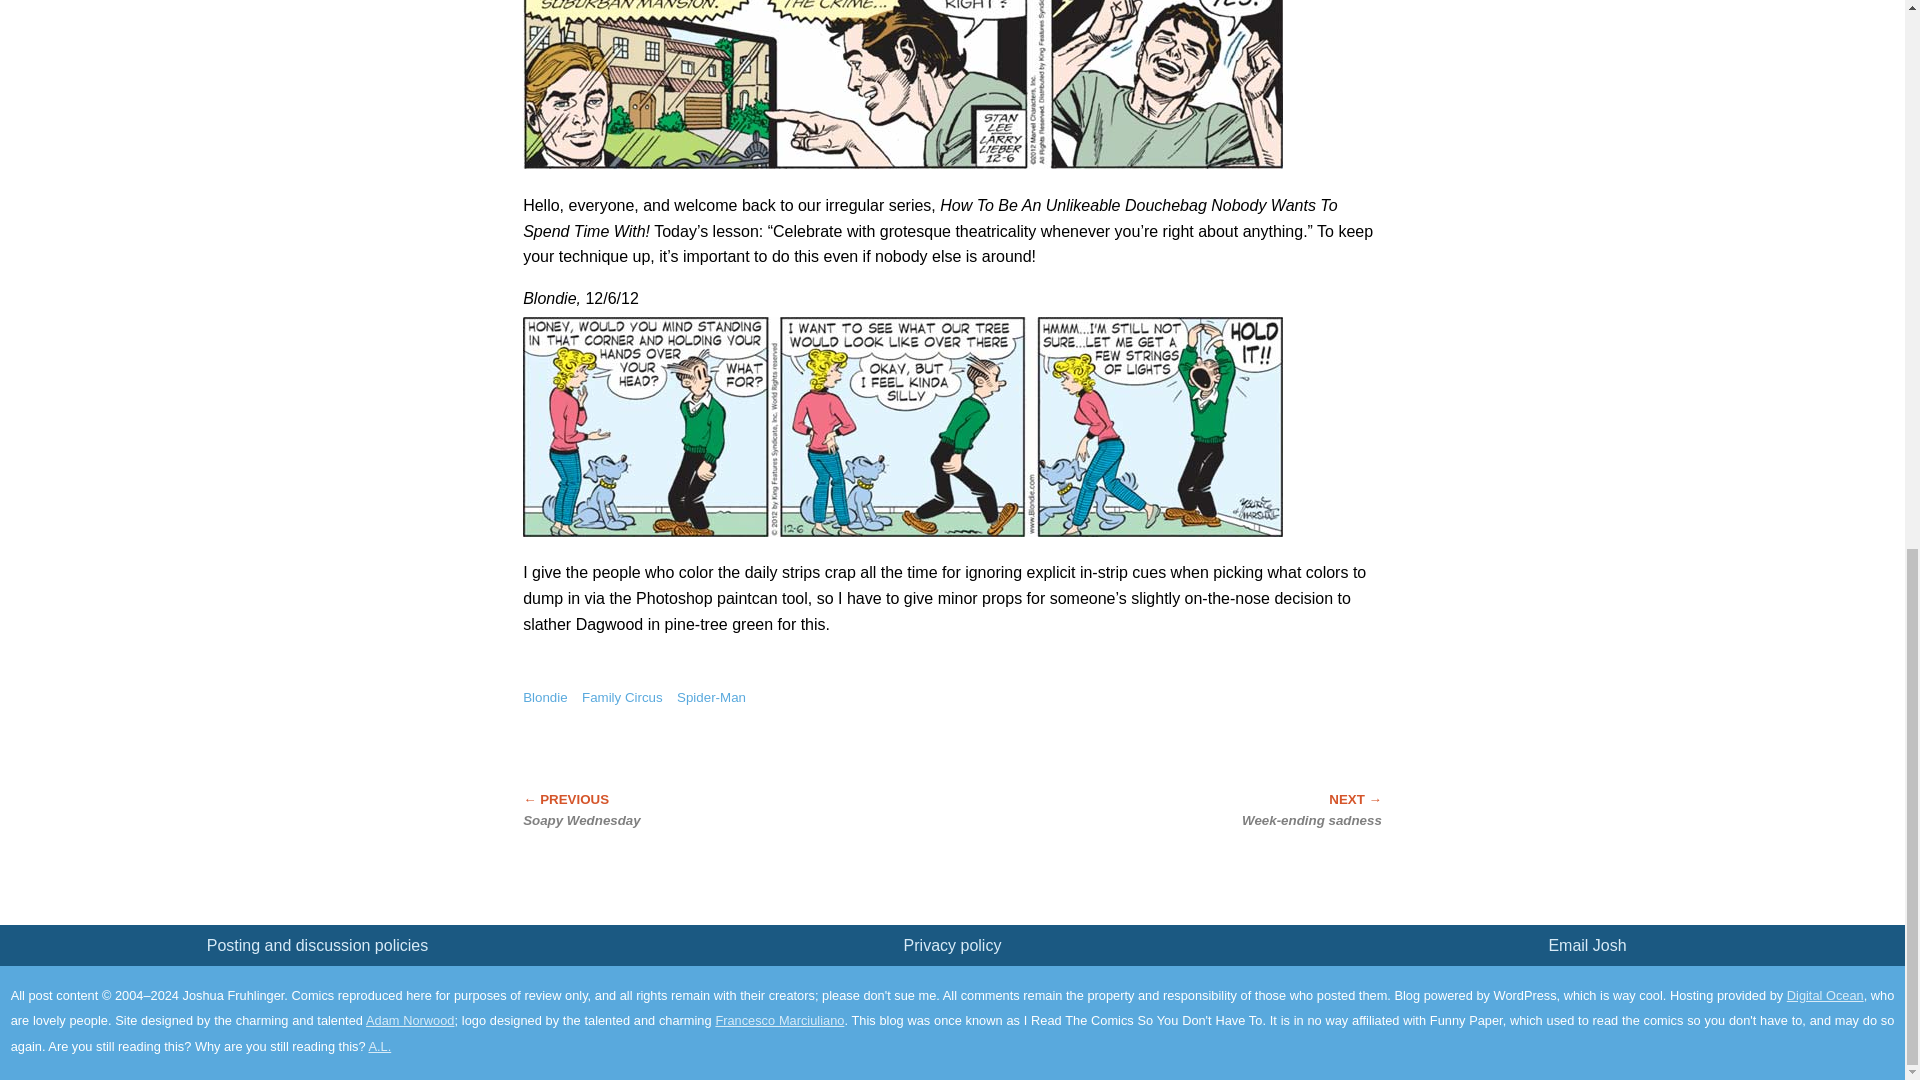 The image size is (1920, 1080). What do you see at coordinates (689, 810) in the screenshot?
I see `Soapy Wednesday` at bounding box center [689, 810].